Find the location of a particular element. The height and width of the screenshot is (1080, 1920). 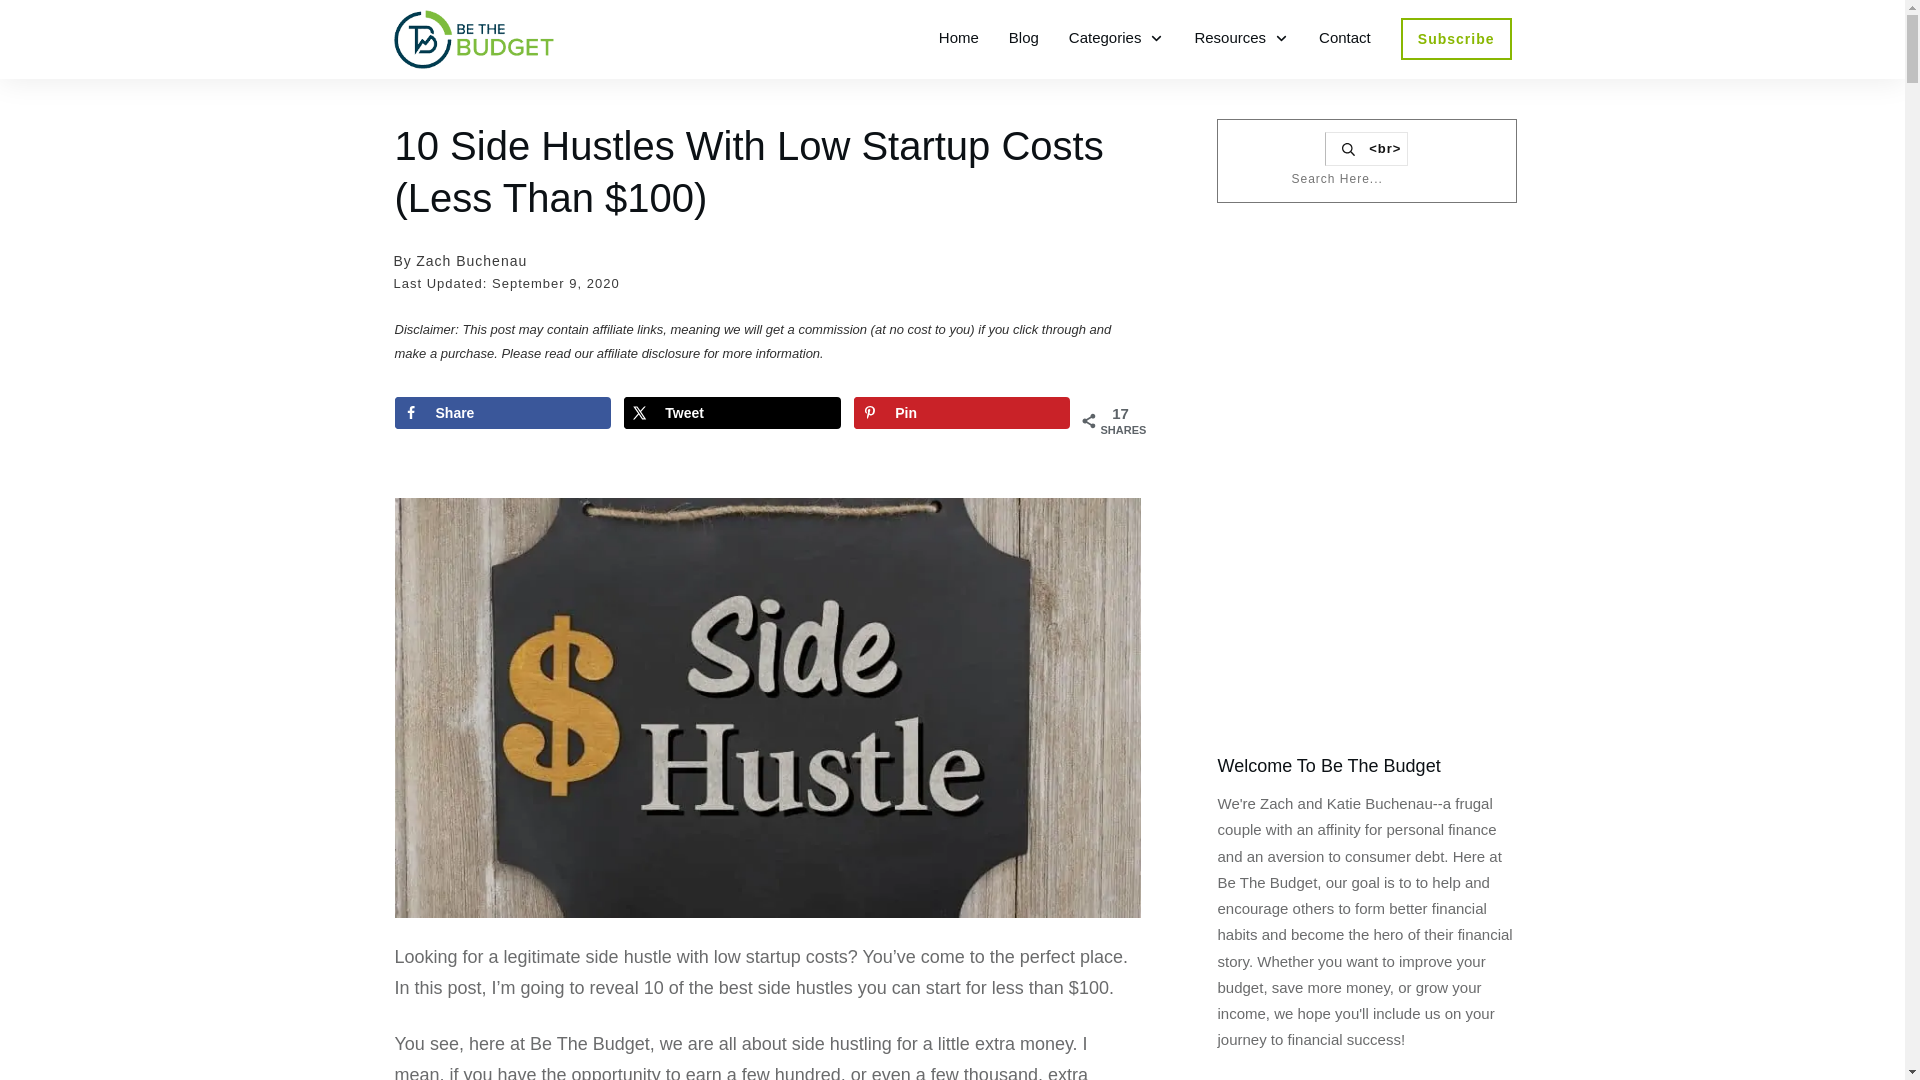

Tweet is located at coordinates (732, 412).